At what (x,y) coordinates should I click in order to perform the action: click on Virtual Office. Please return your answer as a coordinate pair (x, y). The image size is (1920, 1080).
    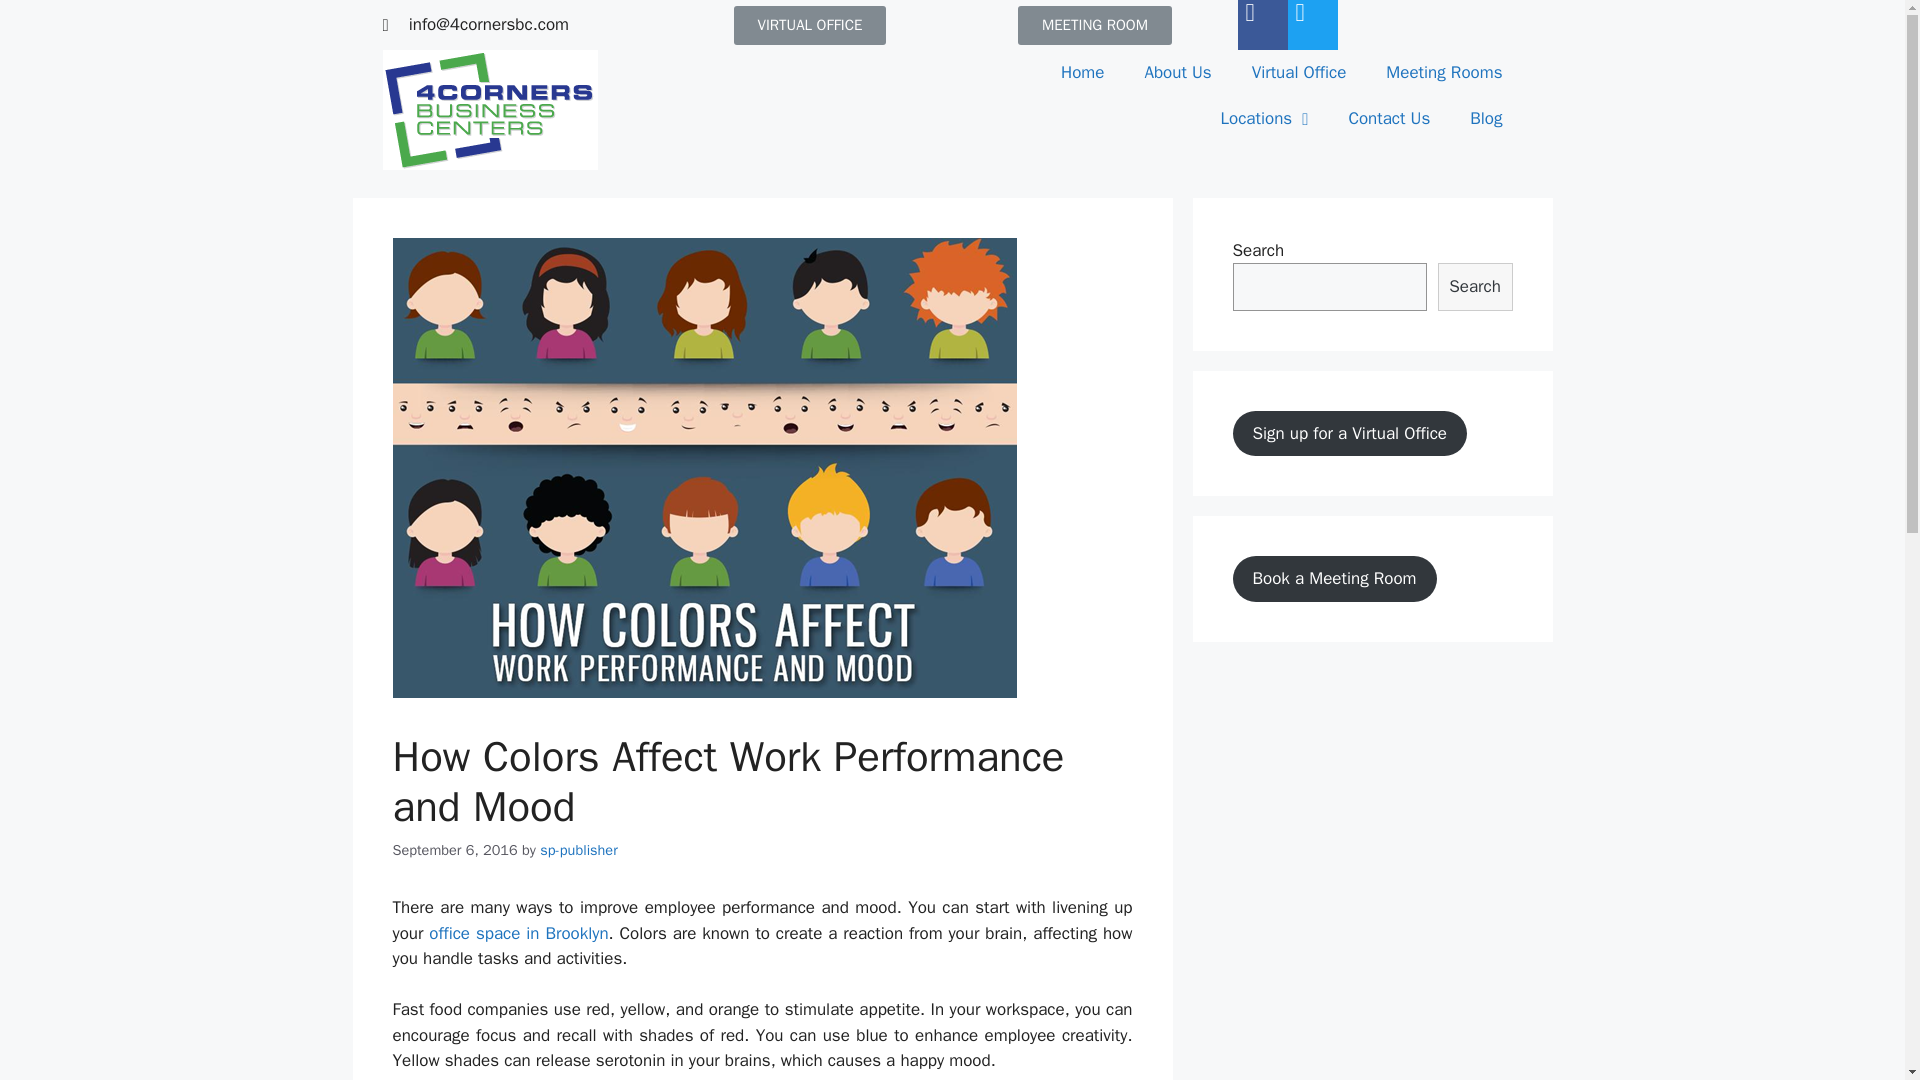
    Looking at the image, I should click on (1300, 72).